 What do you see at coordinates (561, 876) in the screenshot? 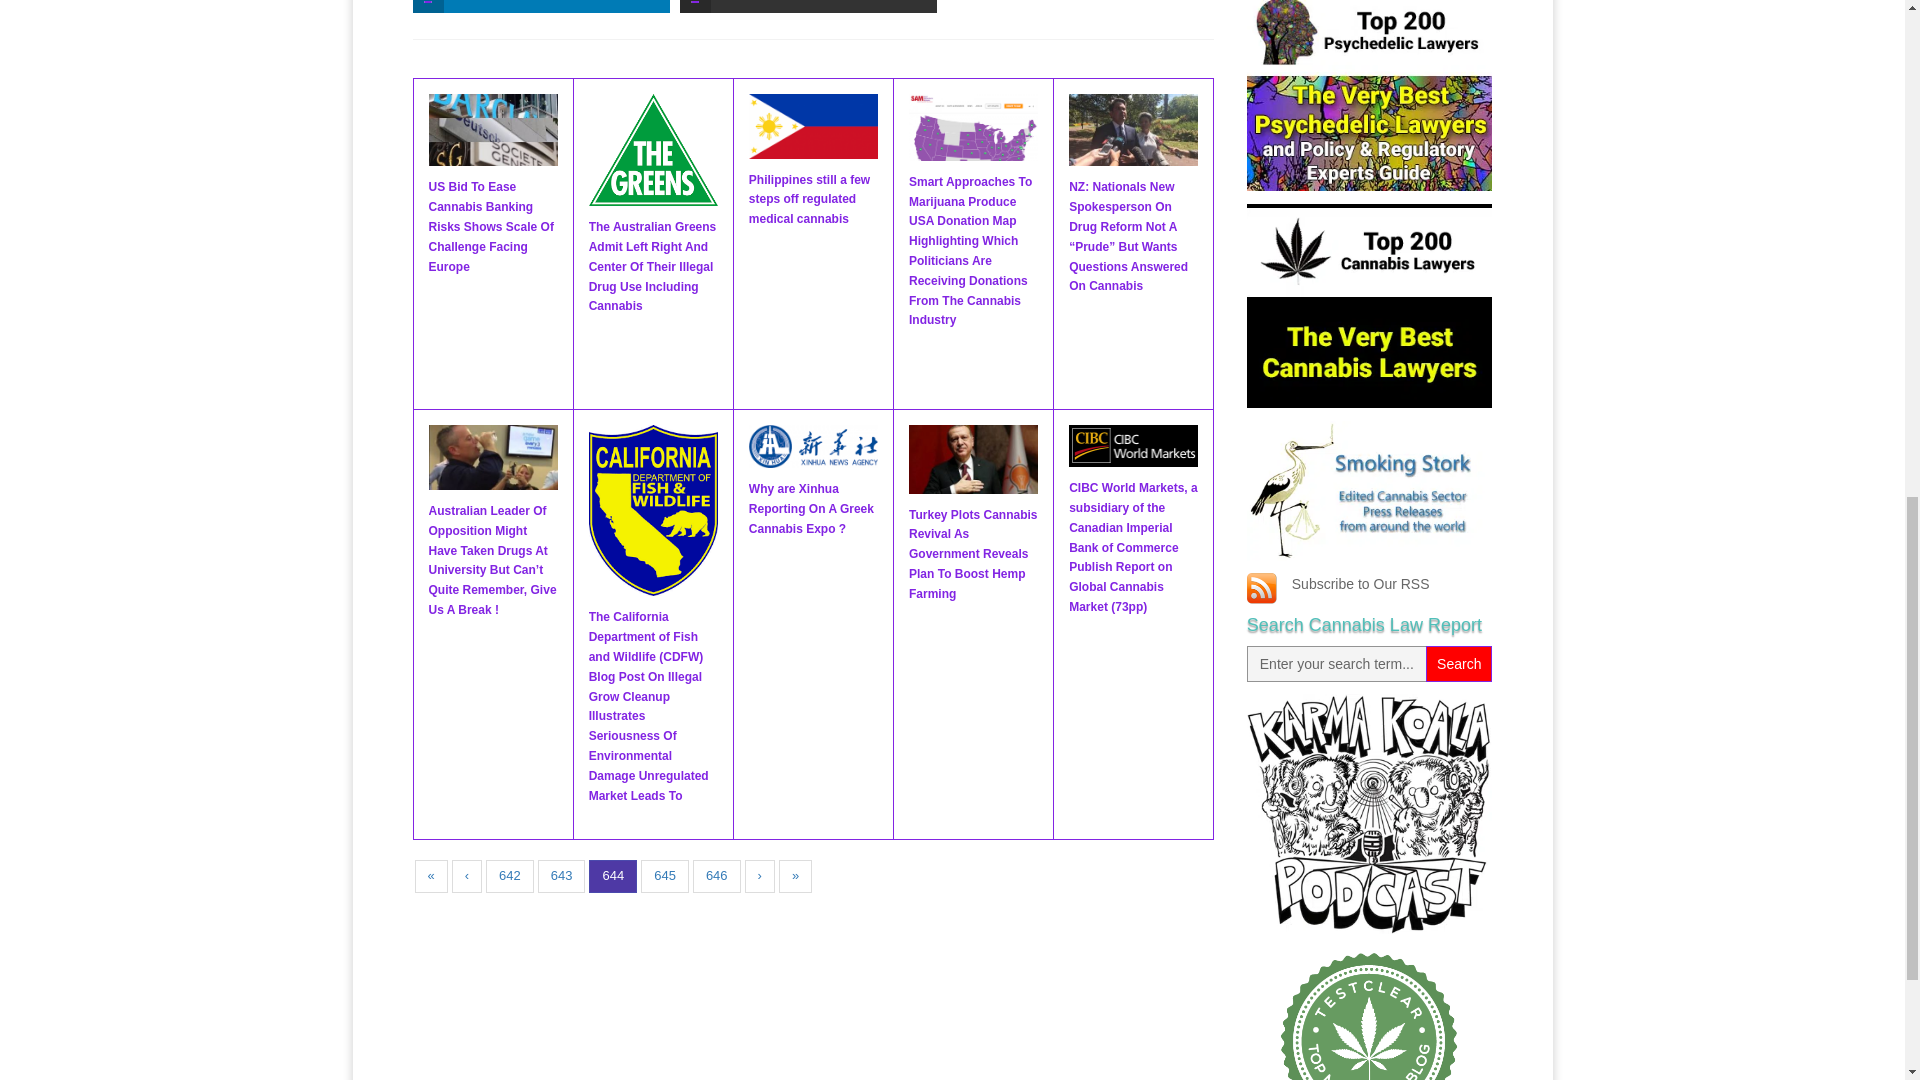
I see `Go to page 643` at bounding box center [561, 876].